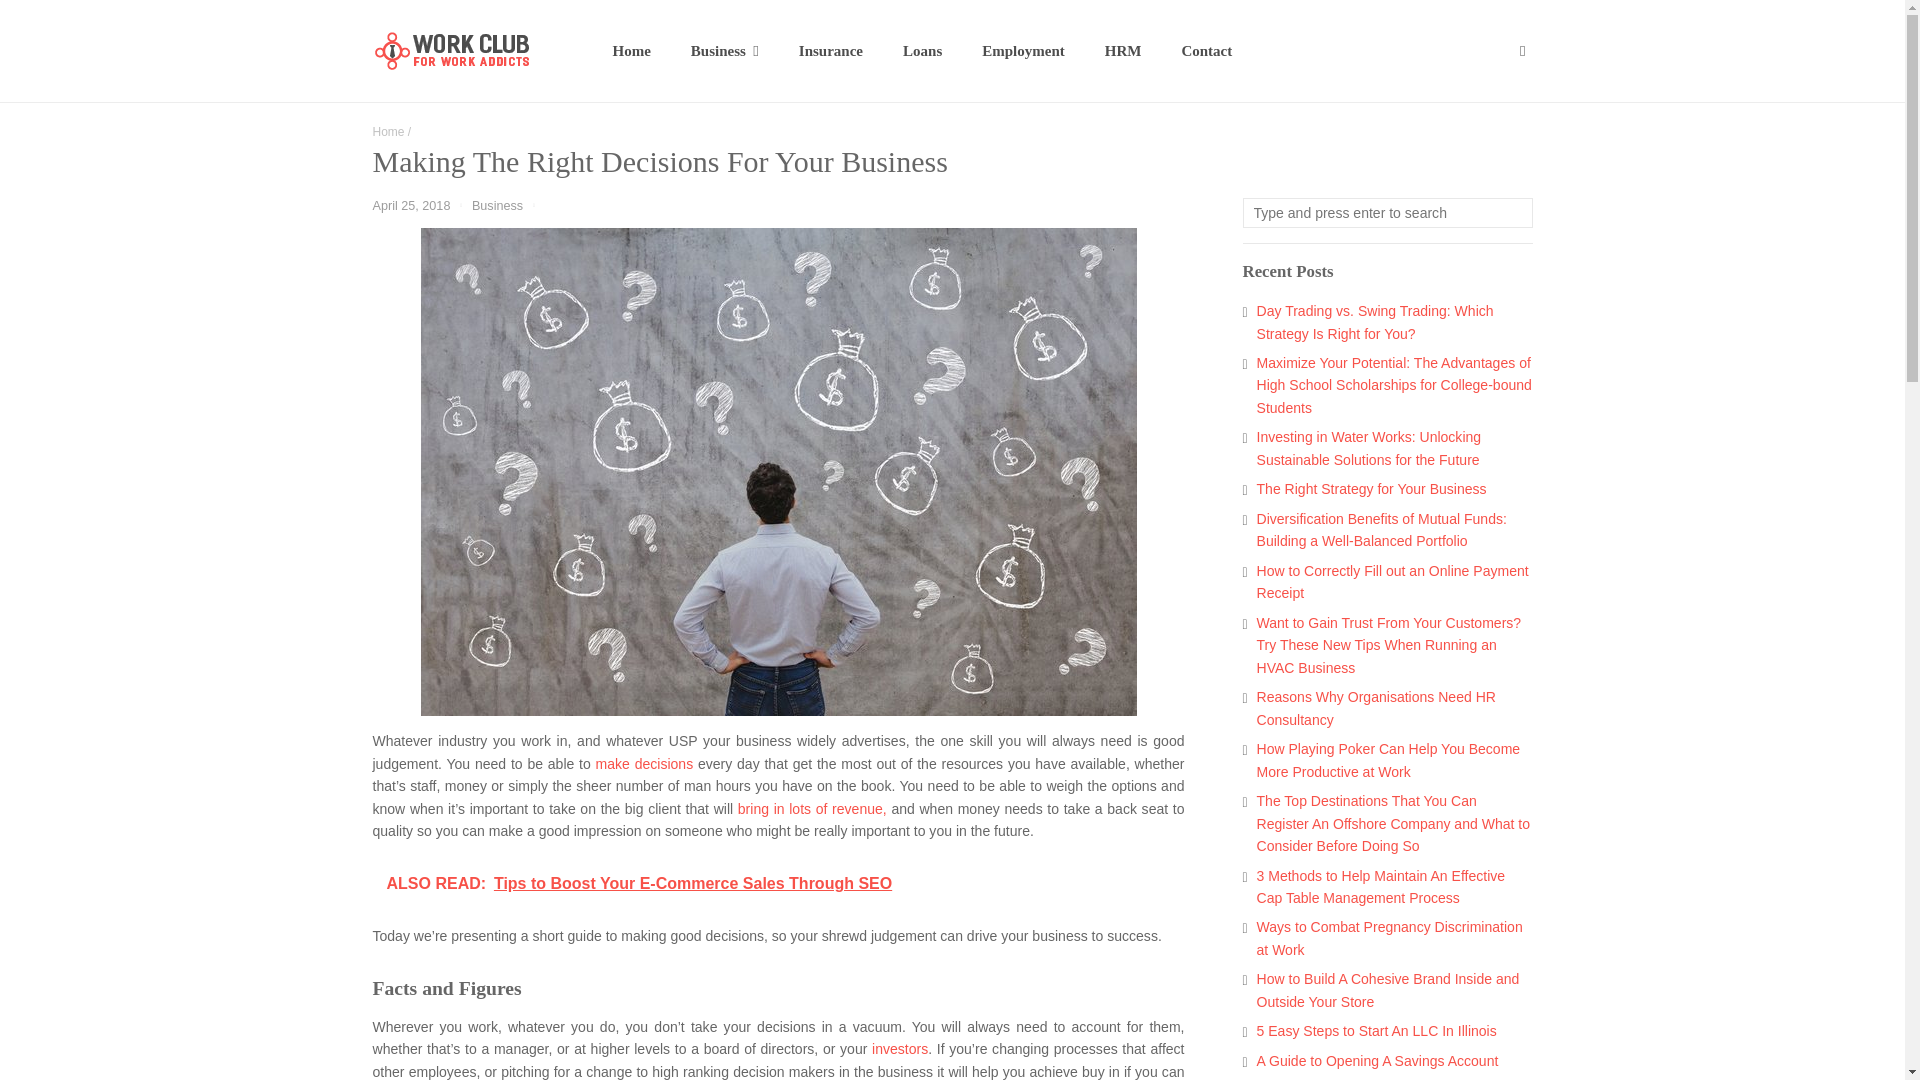 This screenshot has width=1920, height=1080. Describe the element at coordinates (778, 884) in the screenshot. I see `ALSO READ:  Tips to Boost Your E-Commerce Sales Through SEO` at that location.